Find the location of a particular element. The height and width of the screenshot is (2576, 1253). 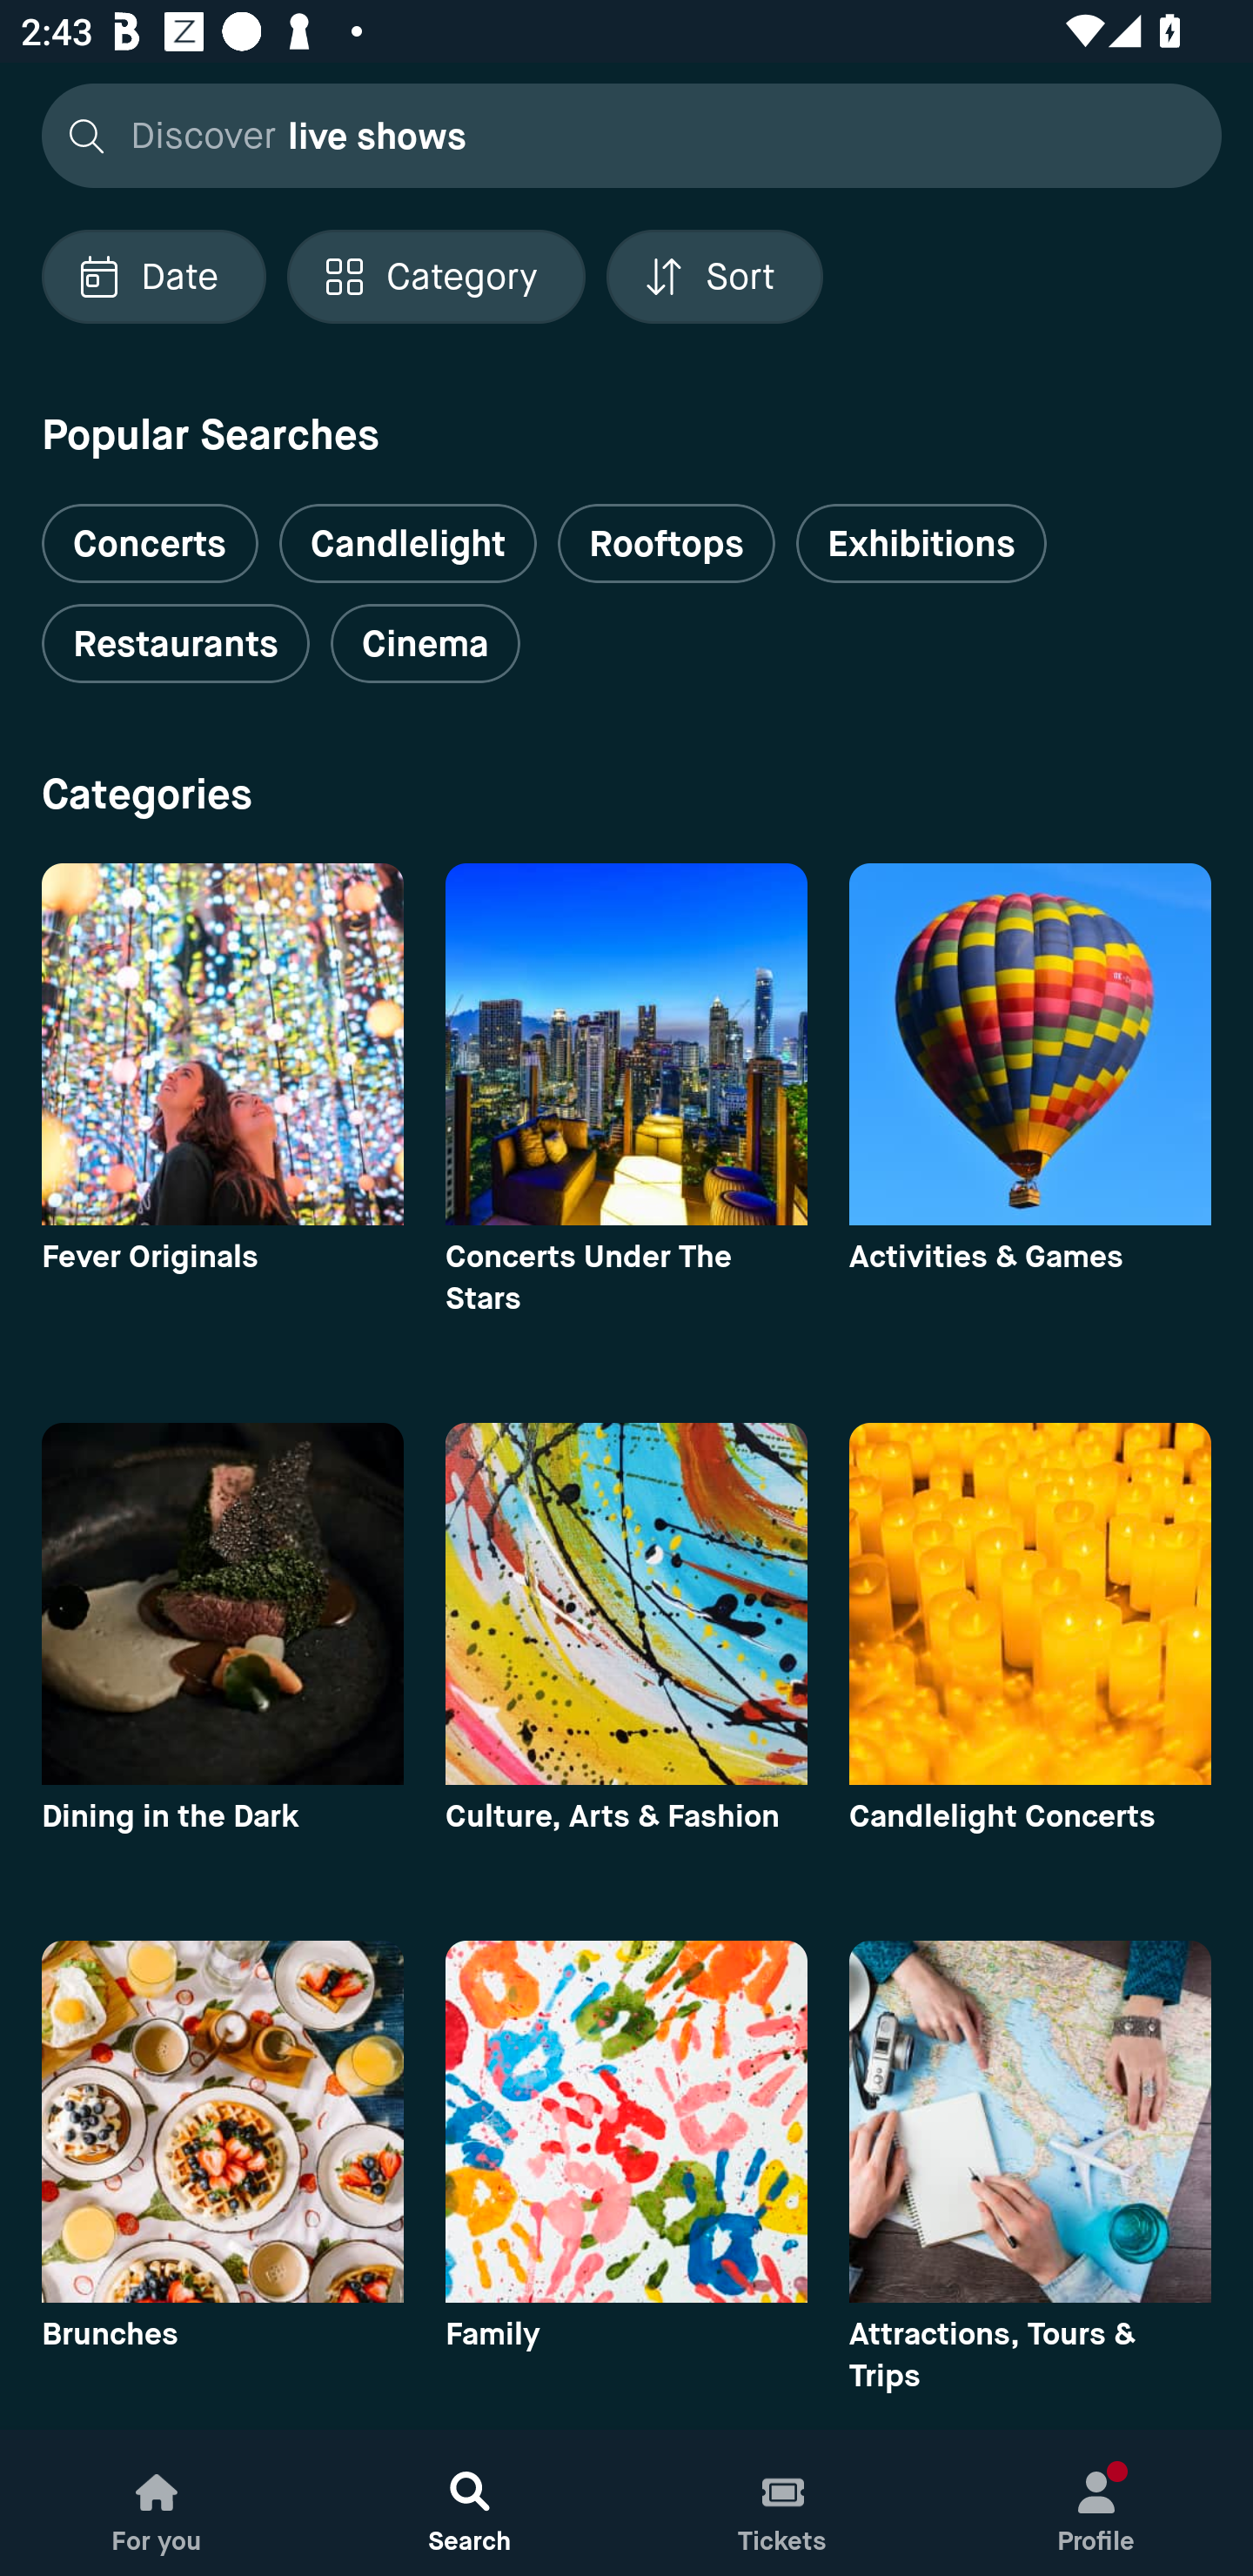

Profile, New notification Profile is located at coordinates (1096, 2503).